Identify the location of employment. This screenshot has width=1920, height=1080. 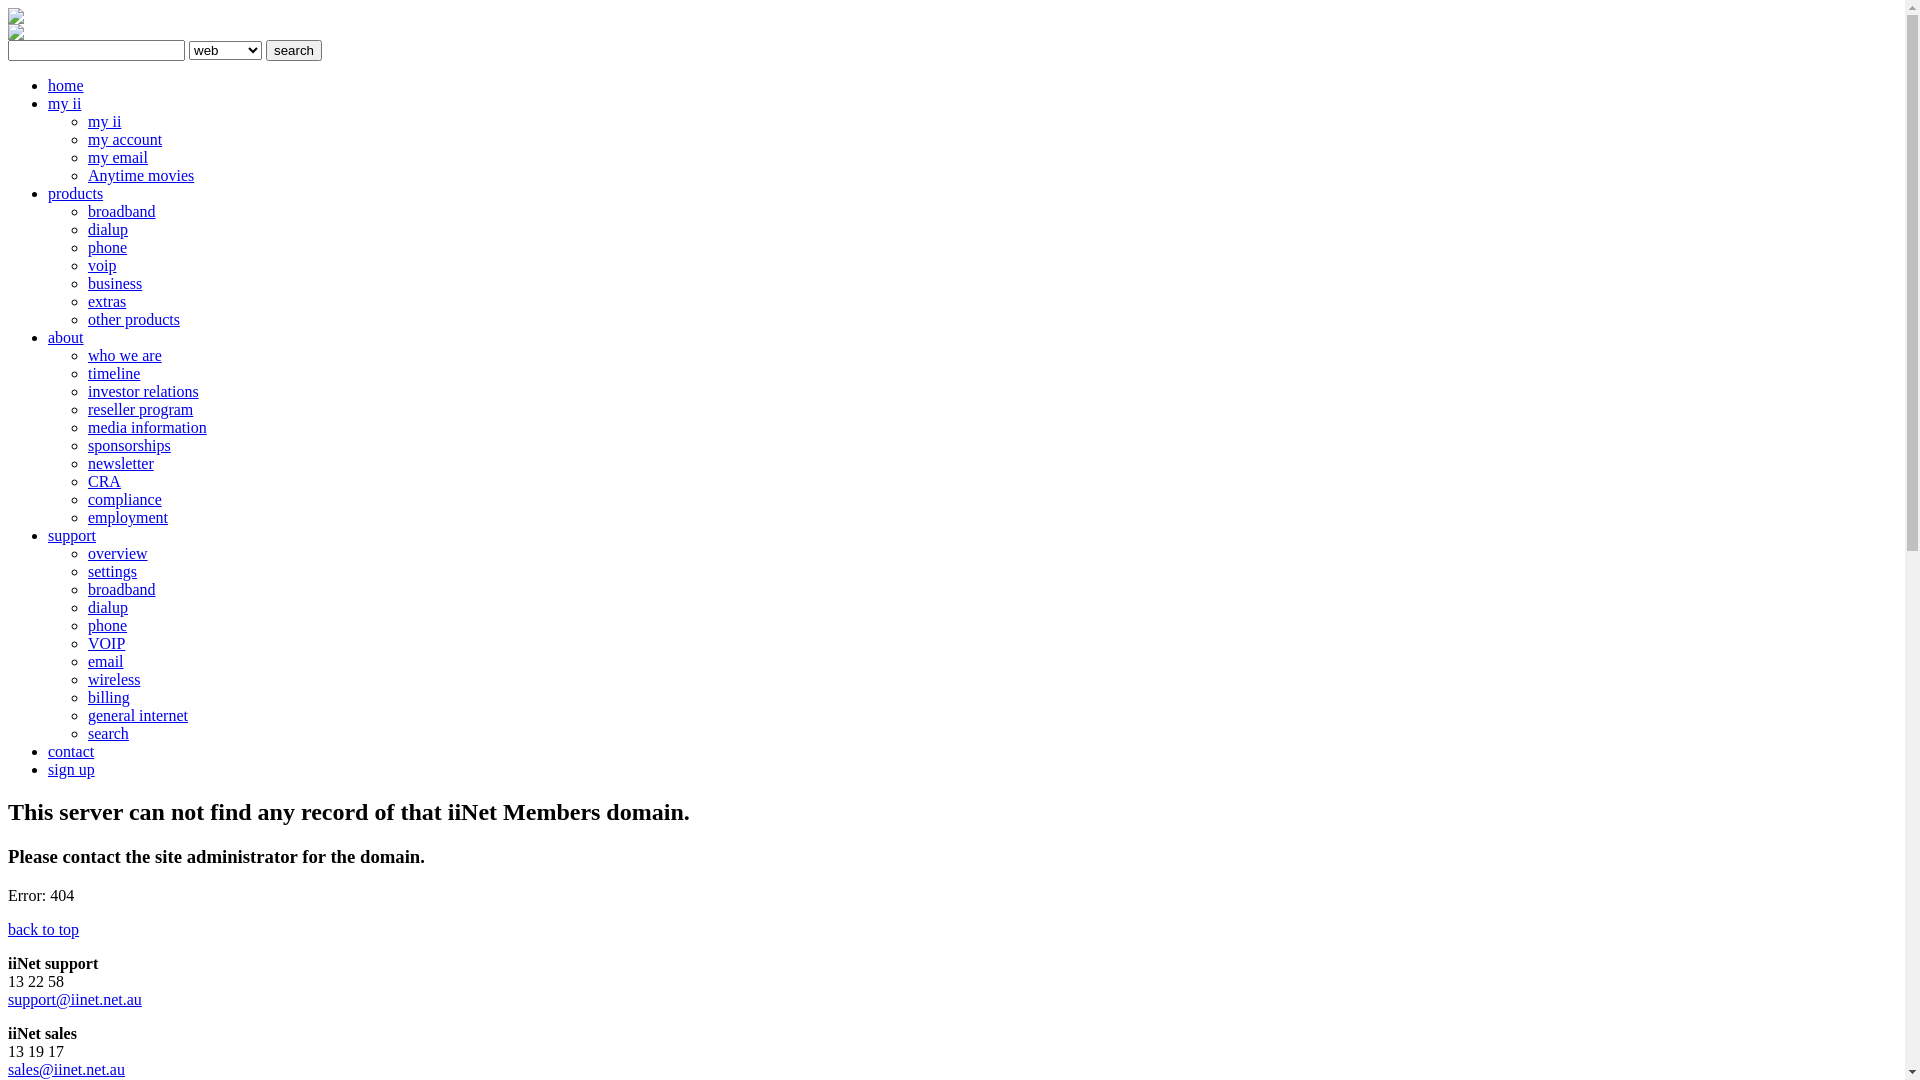
(128, 517).